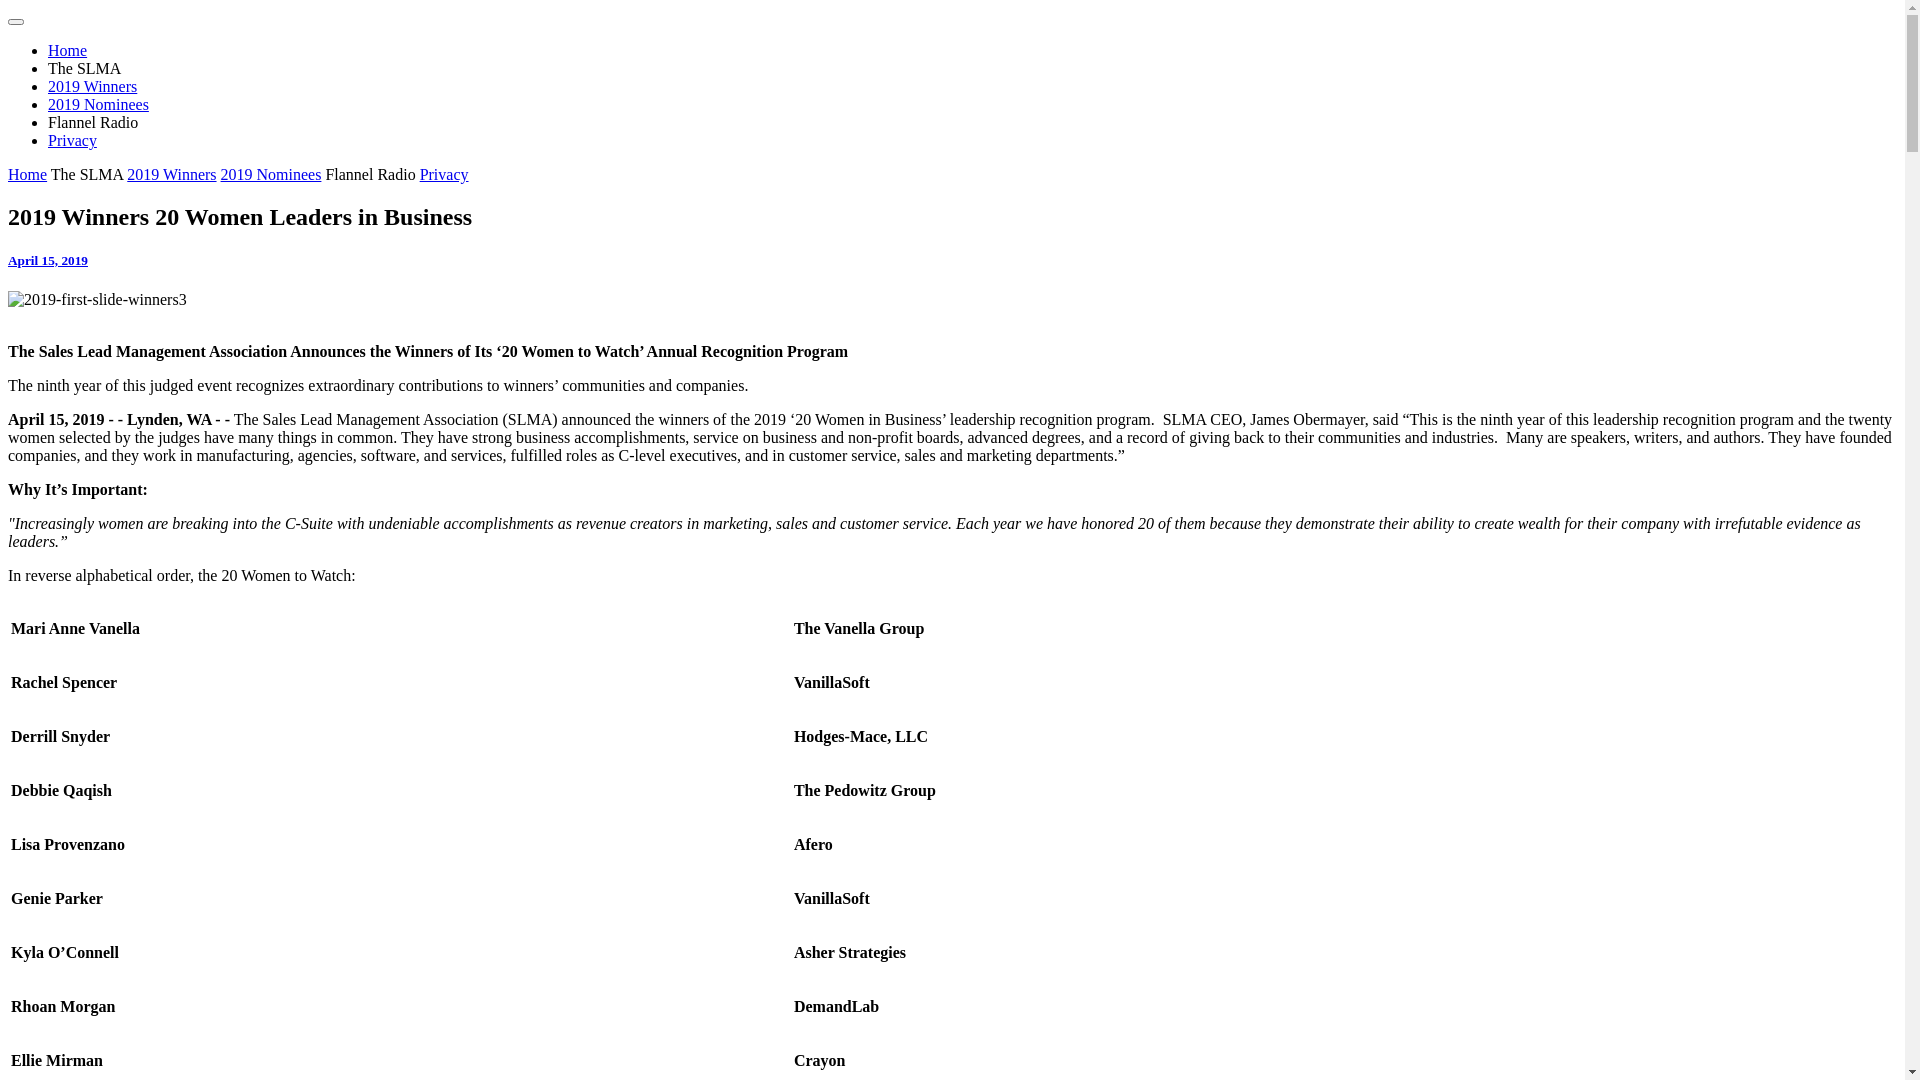  Describe the element at coordinates (72, 140) in the screenshot. I see `Privacy` at that location.